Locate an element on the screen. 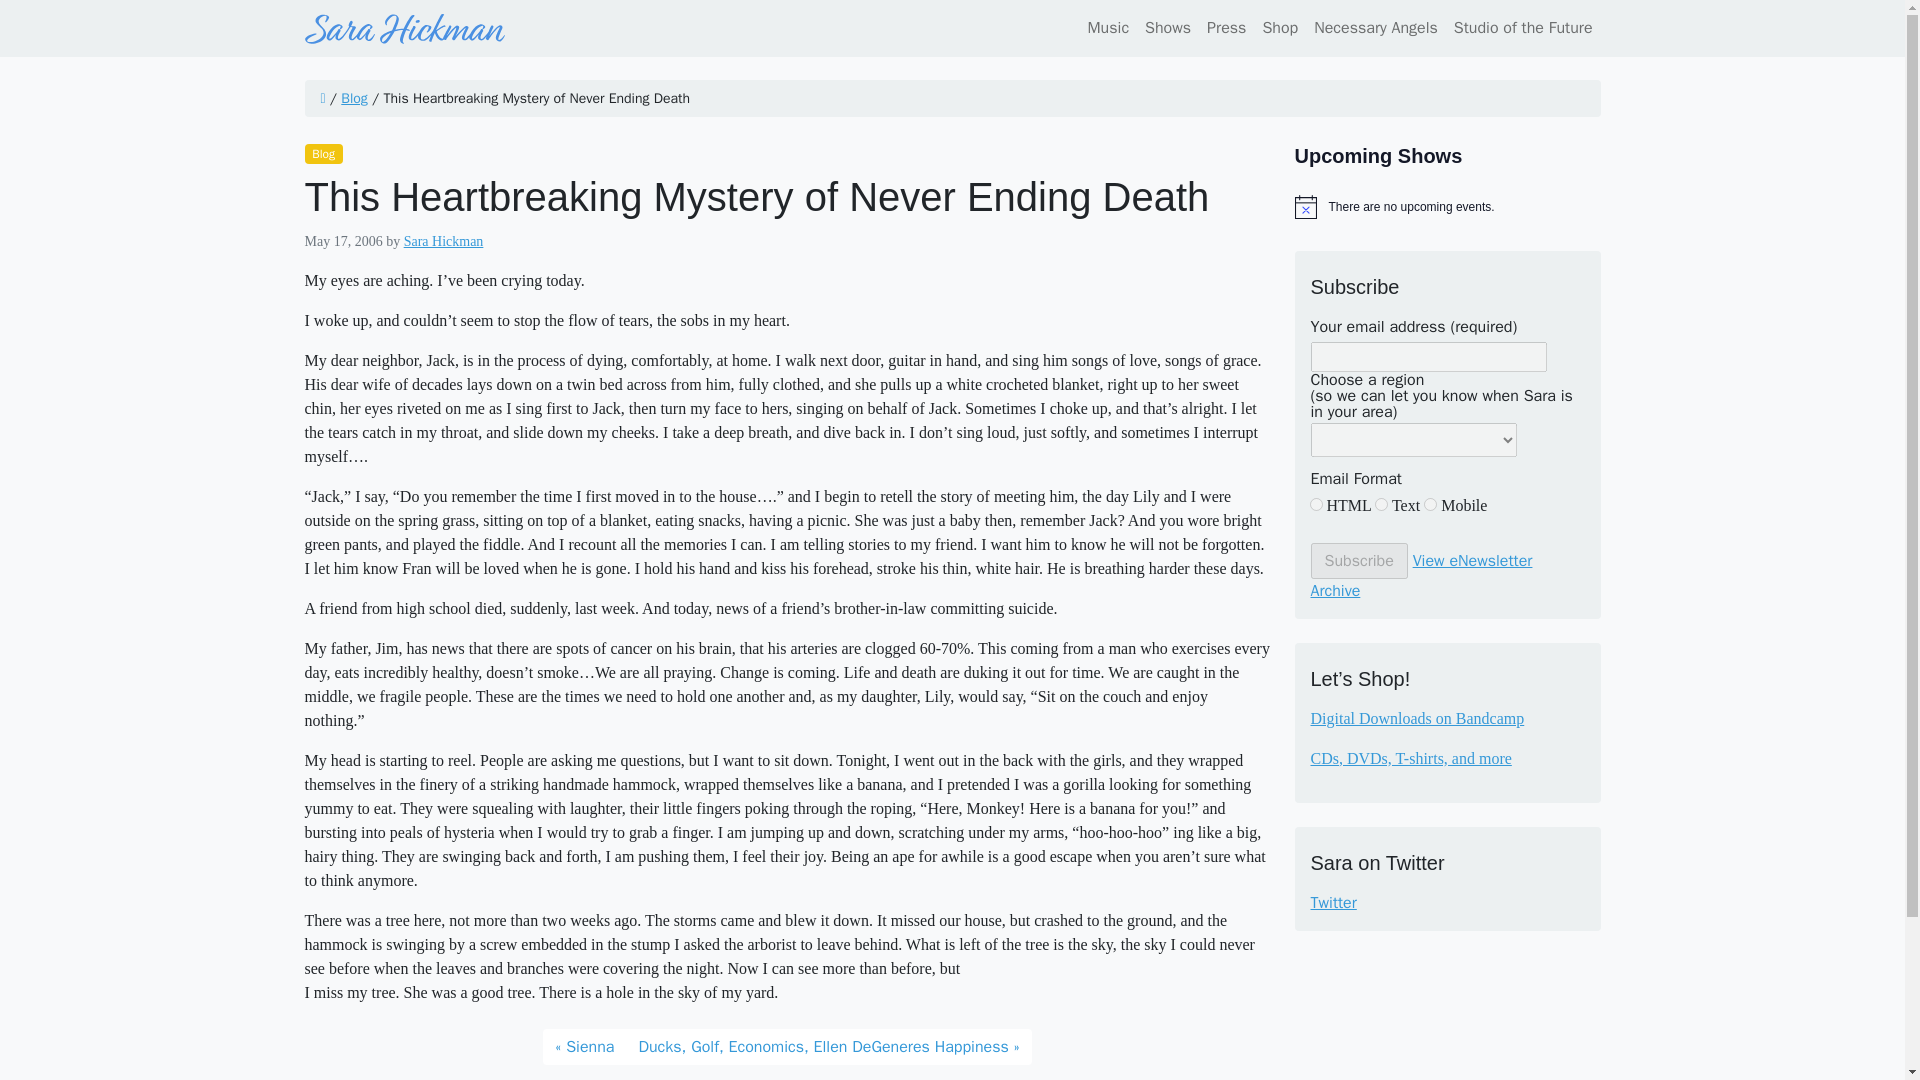  Digital Downloads on Bandcamp is located at coordinates (1416, 718).